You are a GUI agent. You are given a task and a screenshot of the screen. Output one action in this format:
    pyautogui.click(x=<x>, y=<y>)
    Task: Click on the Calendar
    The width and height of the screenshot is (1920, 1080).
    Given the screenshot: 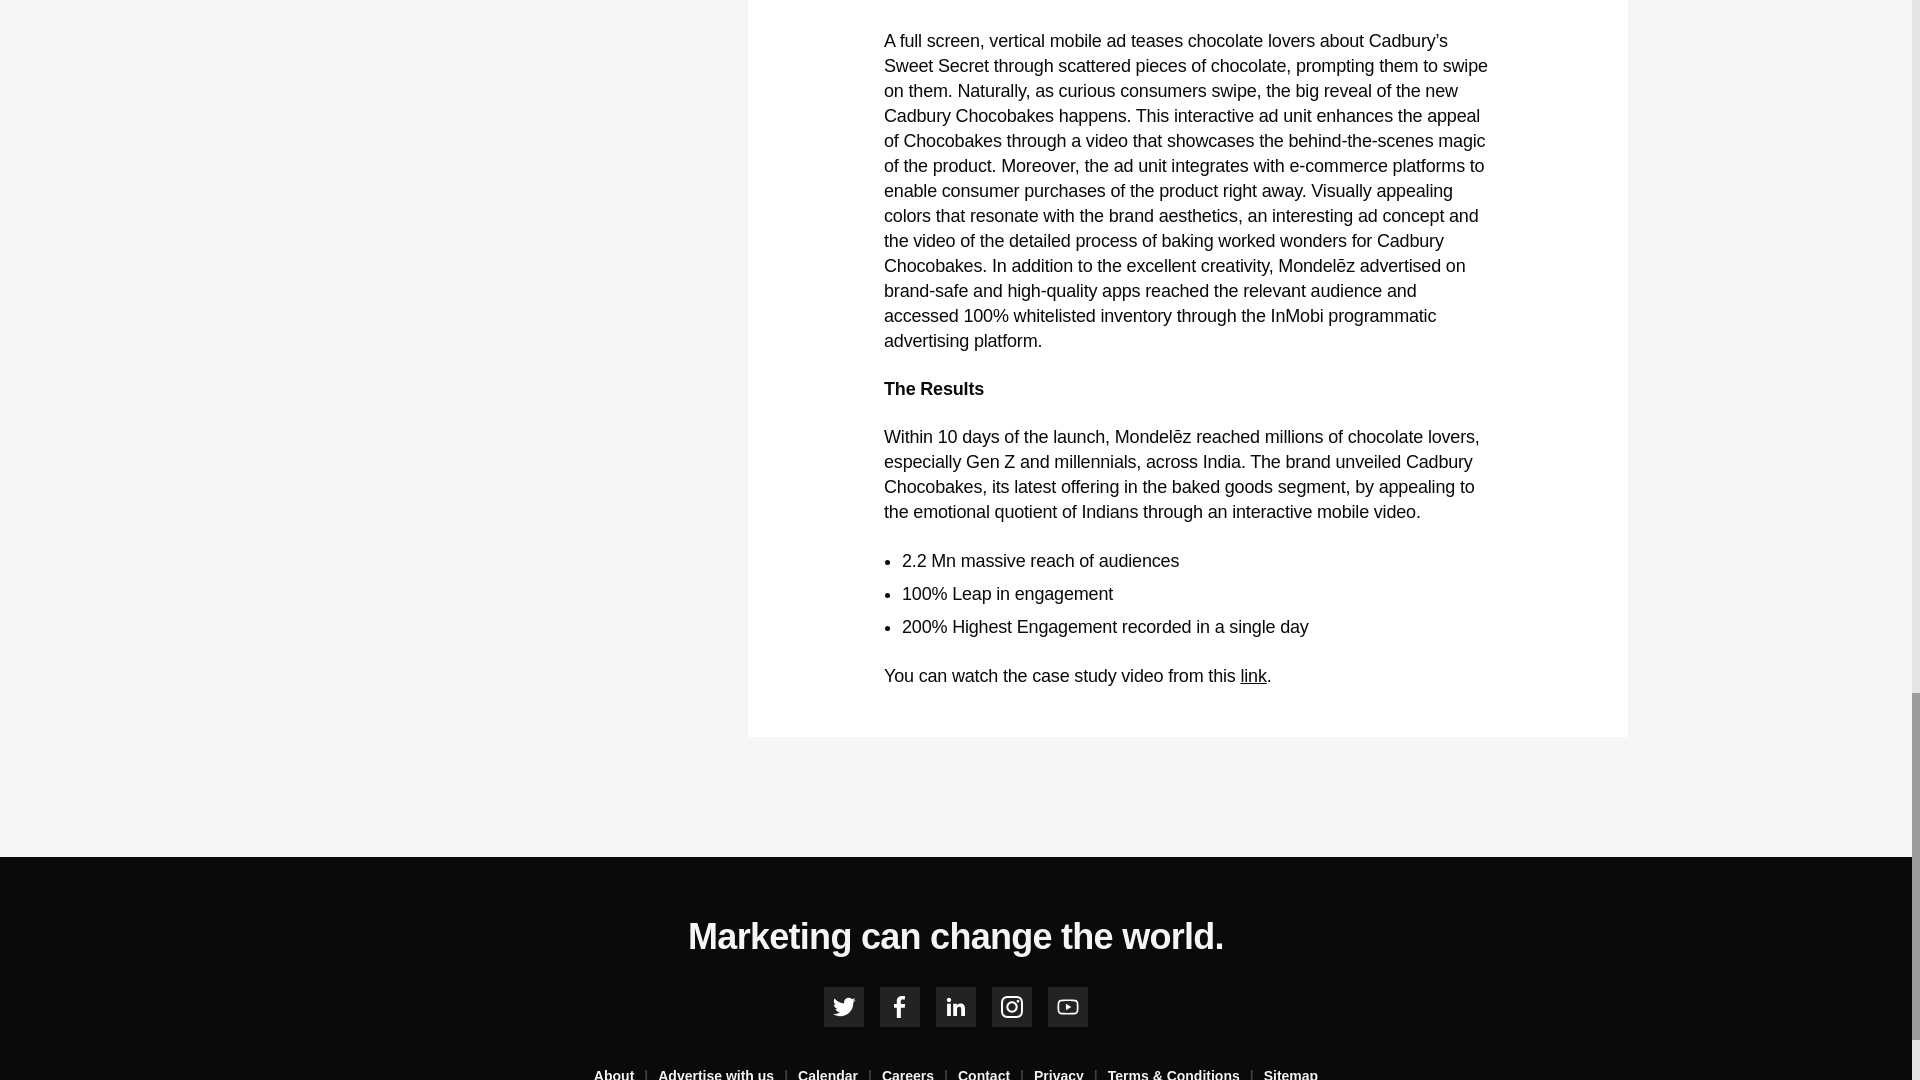 What is the action you would take?
    pyautogui.click(x=840, y=1072)
    